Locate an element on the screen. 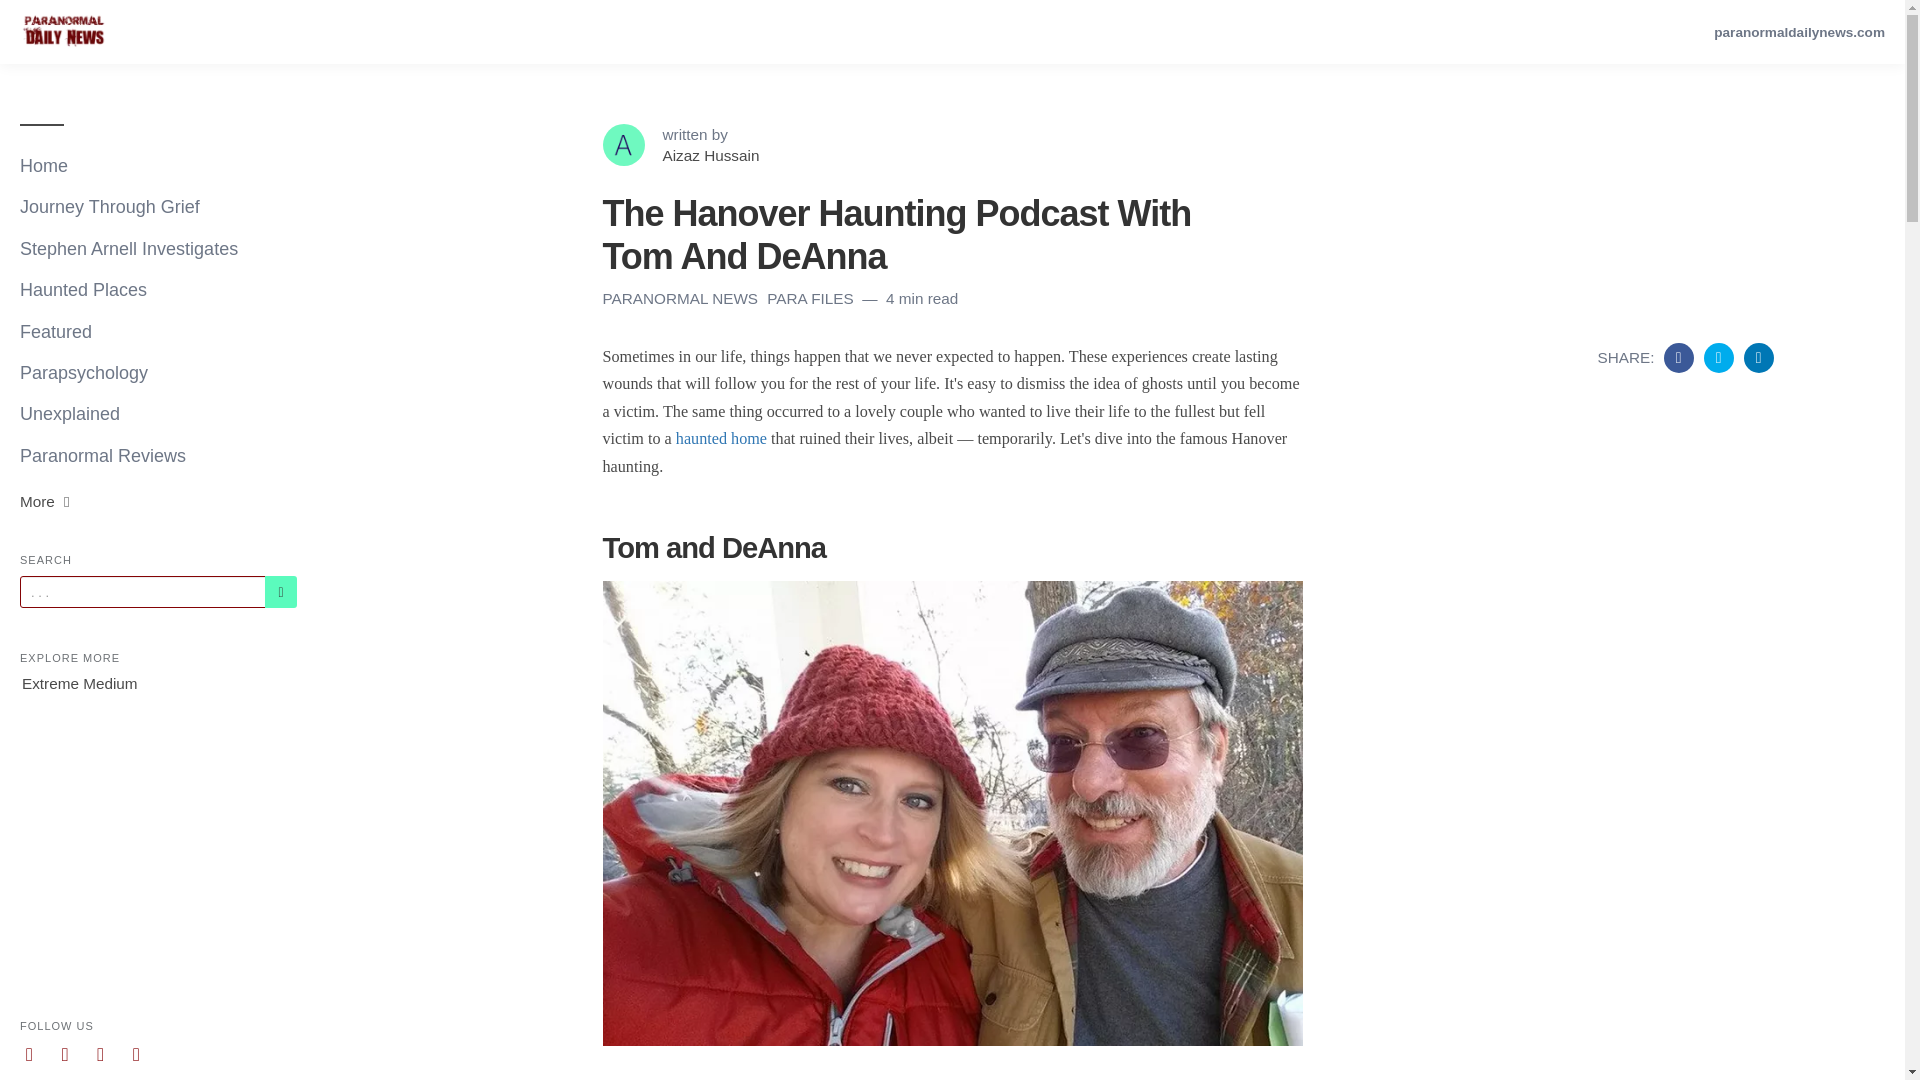 This screenshot has height=1080, width=1920. Haunted Places is located at coordinates (158, 290).